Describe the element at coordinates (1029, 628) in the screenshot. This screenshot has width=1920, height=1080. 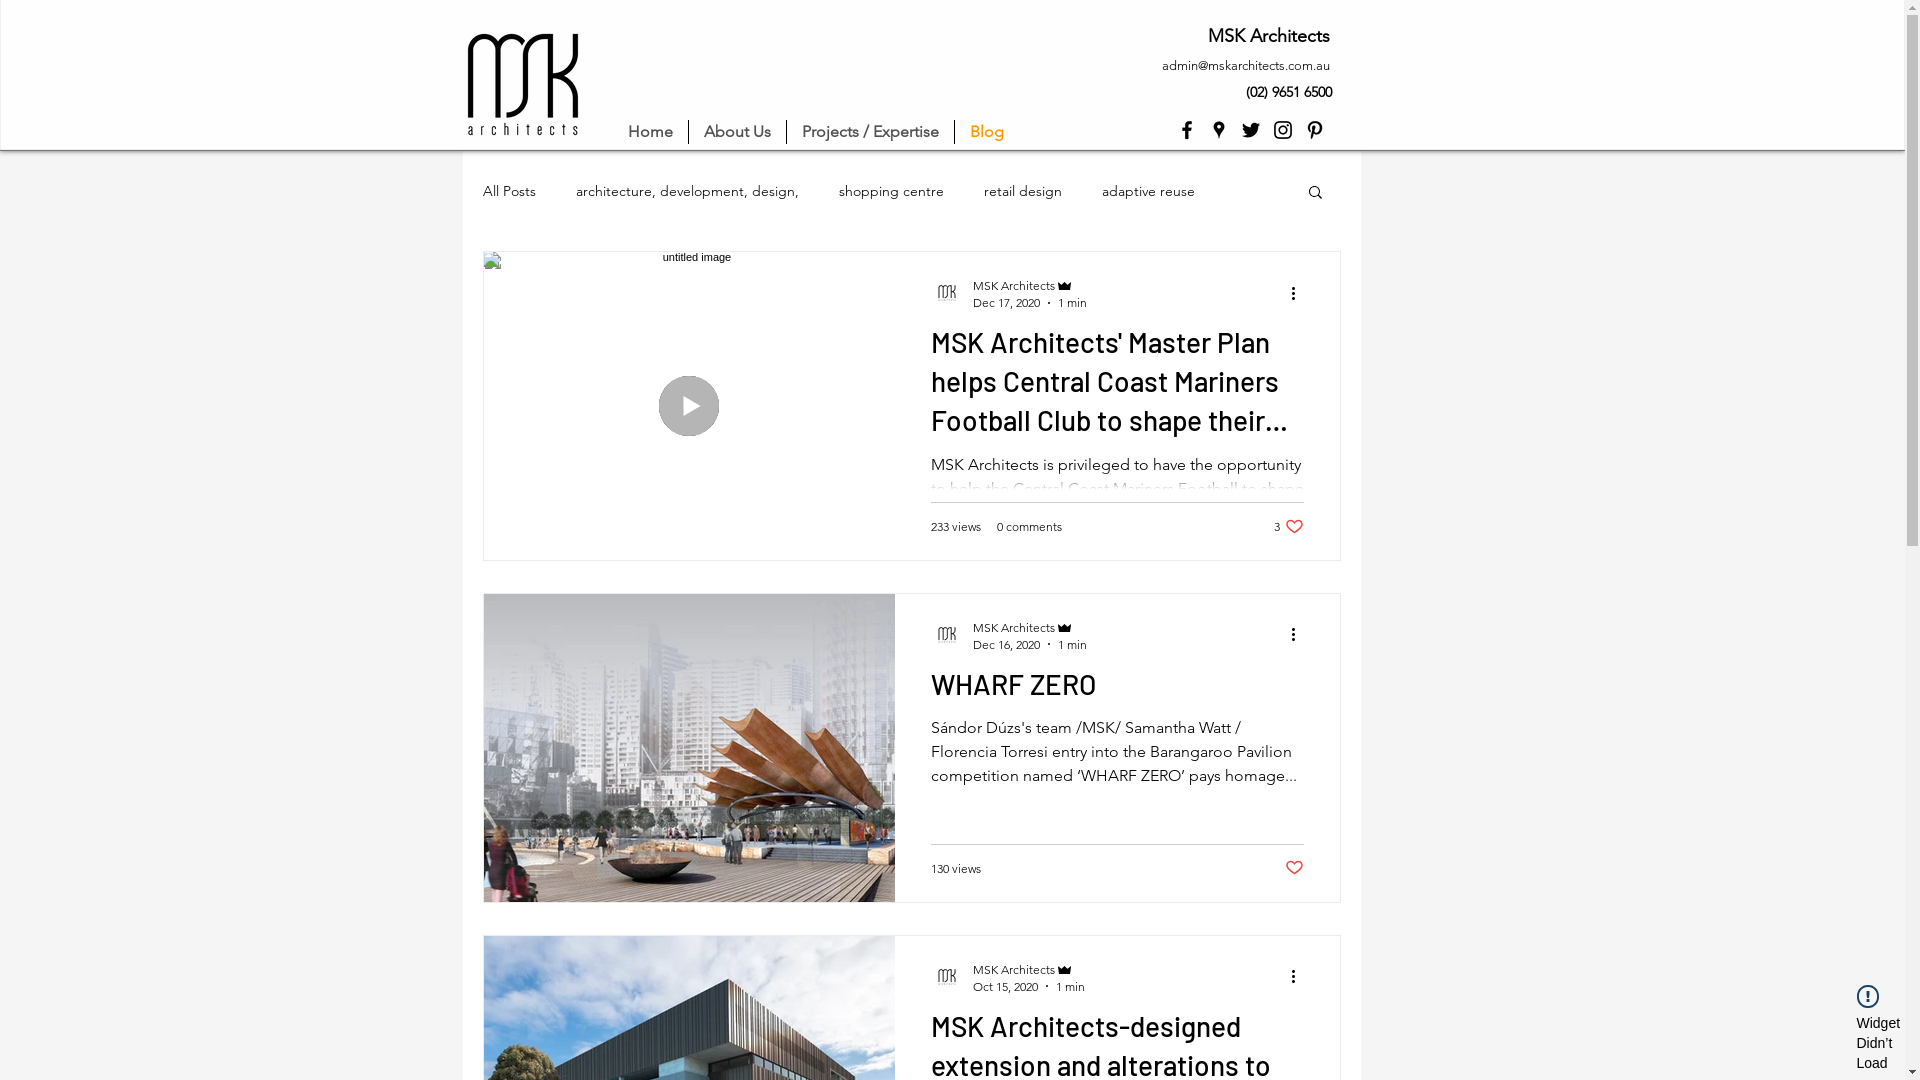
I see `MSK Architects` at that location.